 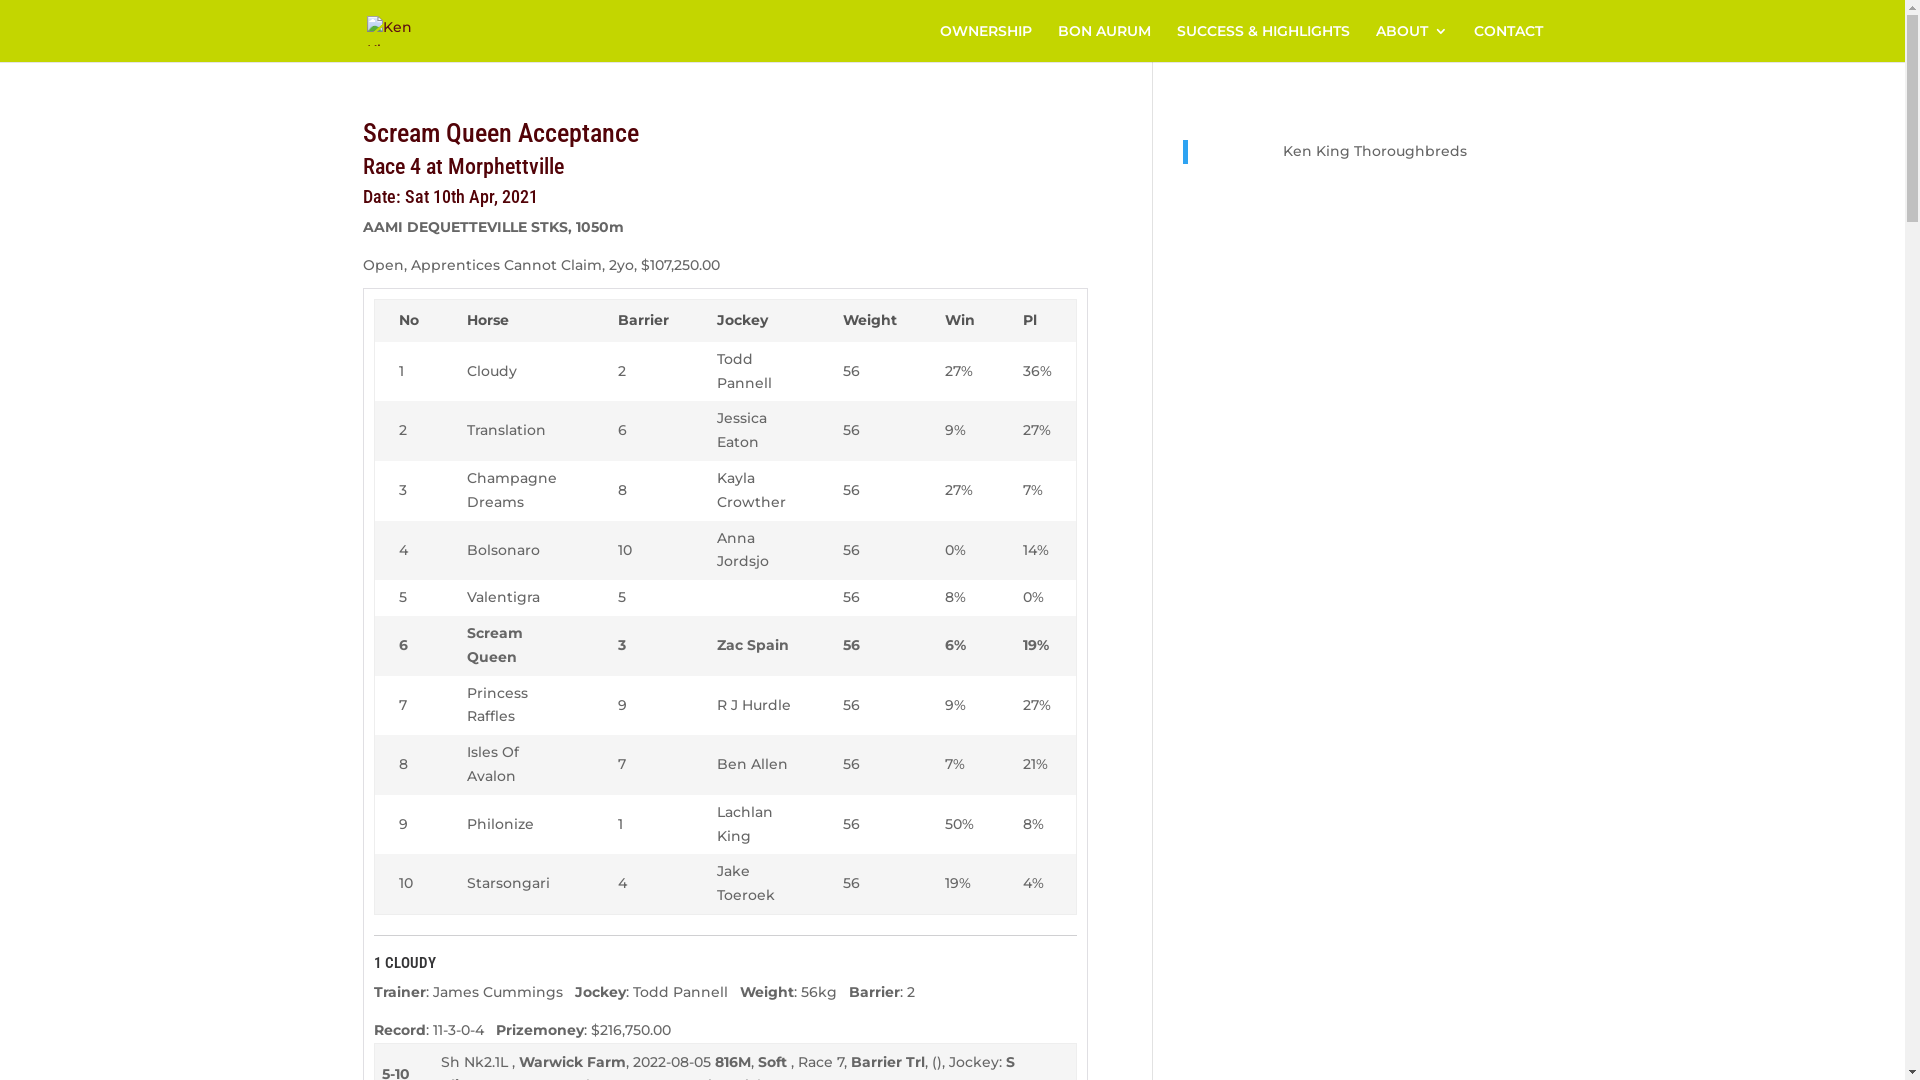 I want to click on ABOUT, so click(x=1412, y=43).